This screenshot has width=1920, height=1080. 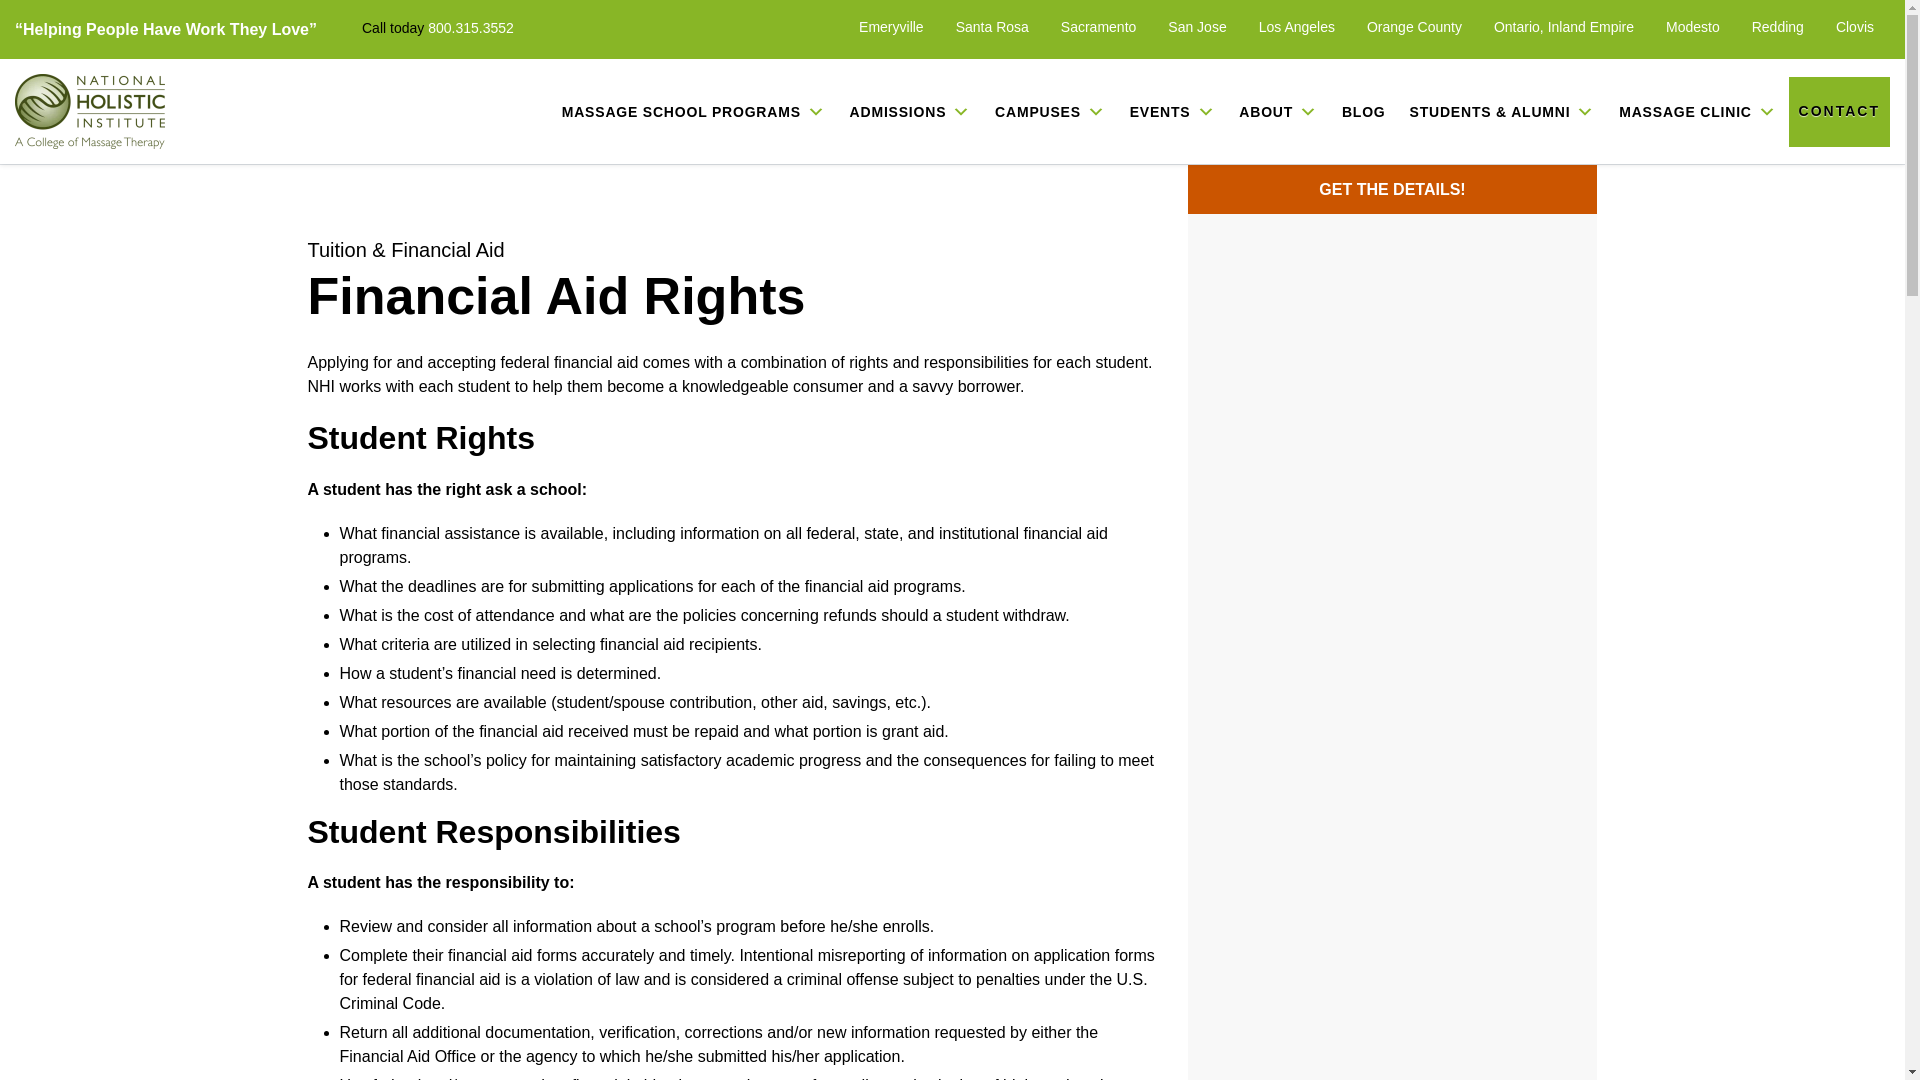 What do you see at coordinates (1563, 26) in the screenshot?
I see `Ontario, Inland Empire` at bounding box center [1563, 26].